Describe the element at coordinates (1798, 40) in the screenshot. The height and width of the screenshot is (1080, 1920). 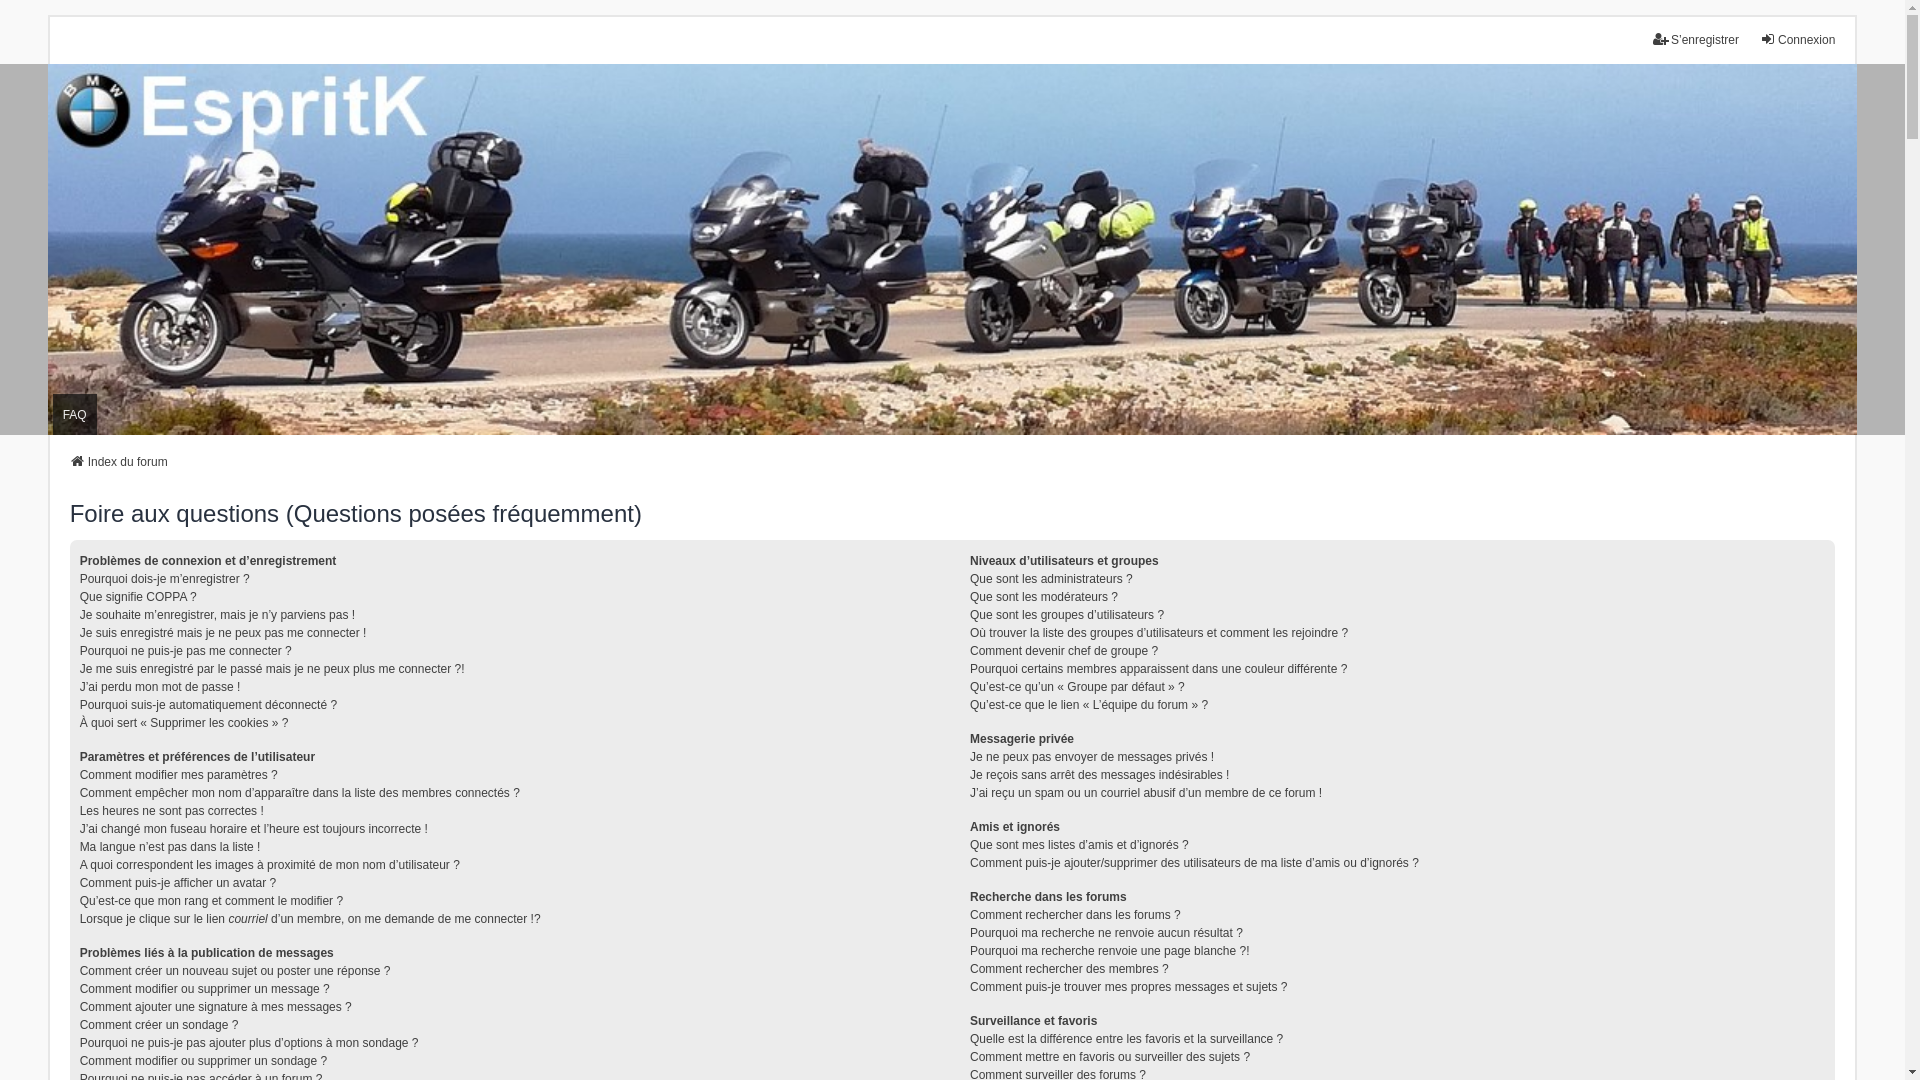
I see `Connexion` at that location.